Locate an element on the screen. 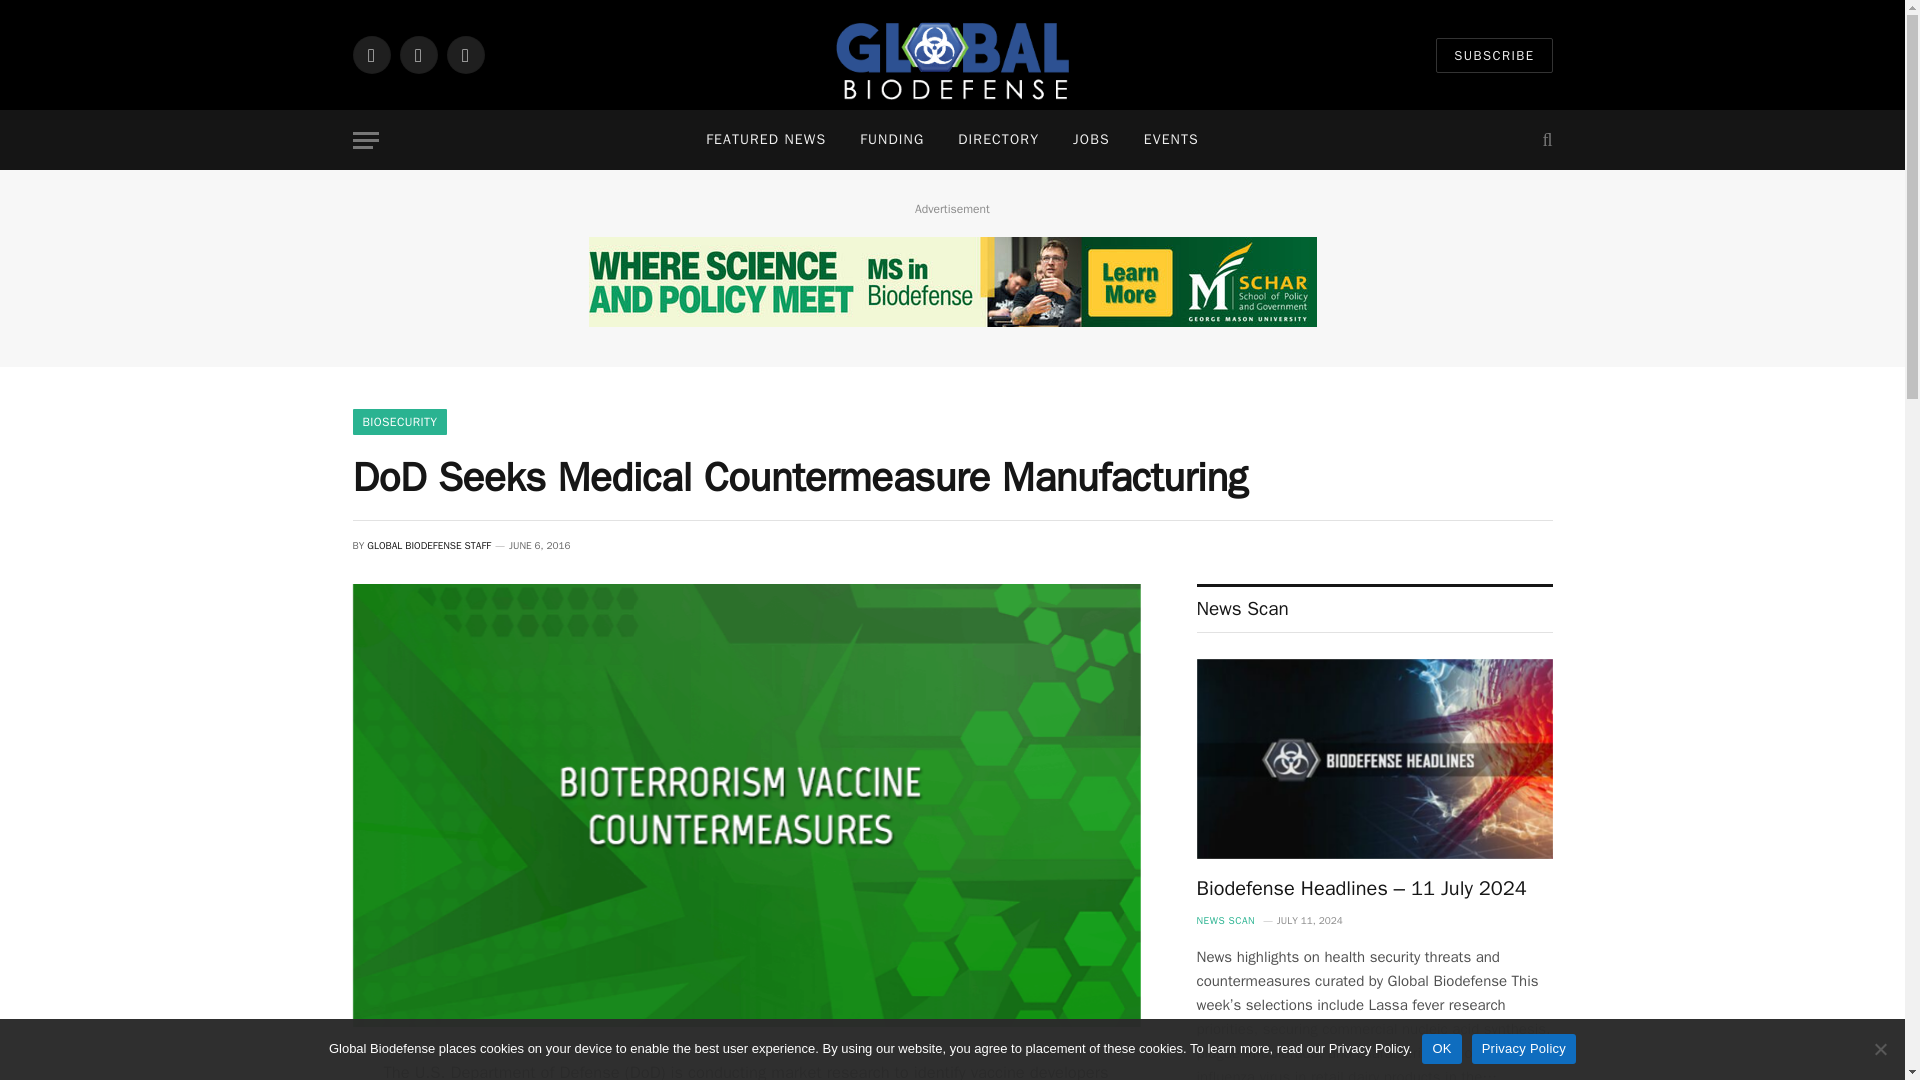 Image resolution: width=1920 pixels, height=1080 pixels. BIOSECURITY is located at coordinates (399, 422).